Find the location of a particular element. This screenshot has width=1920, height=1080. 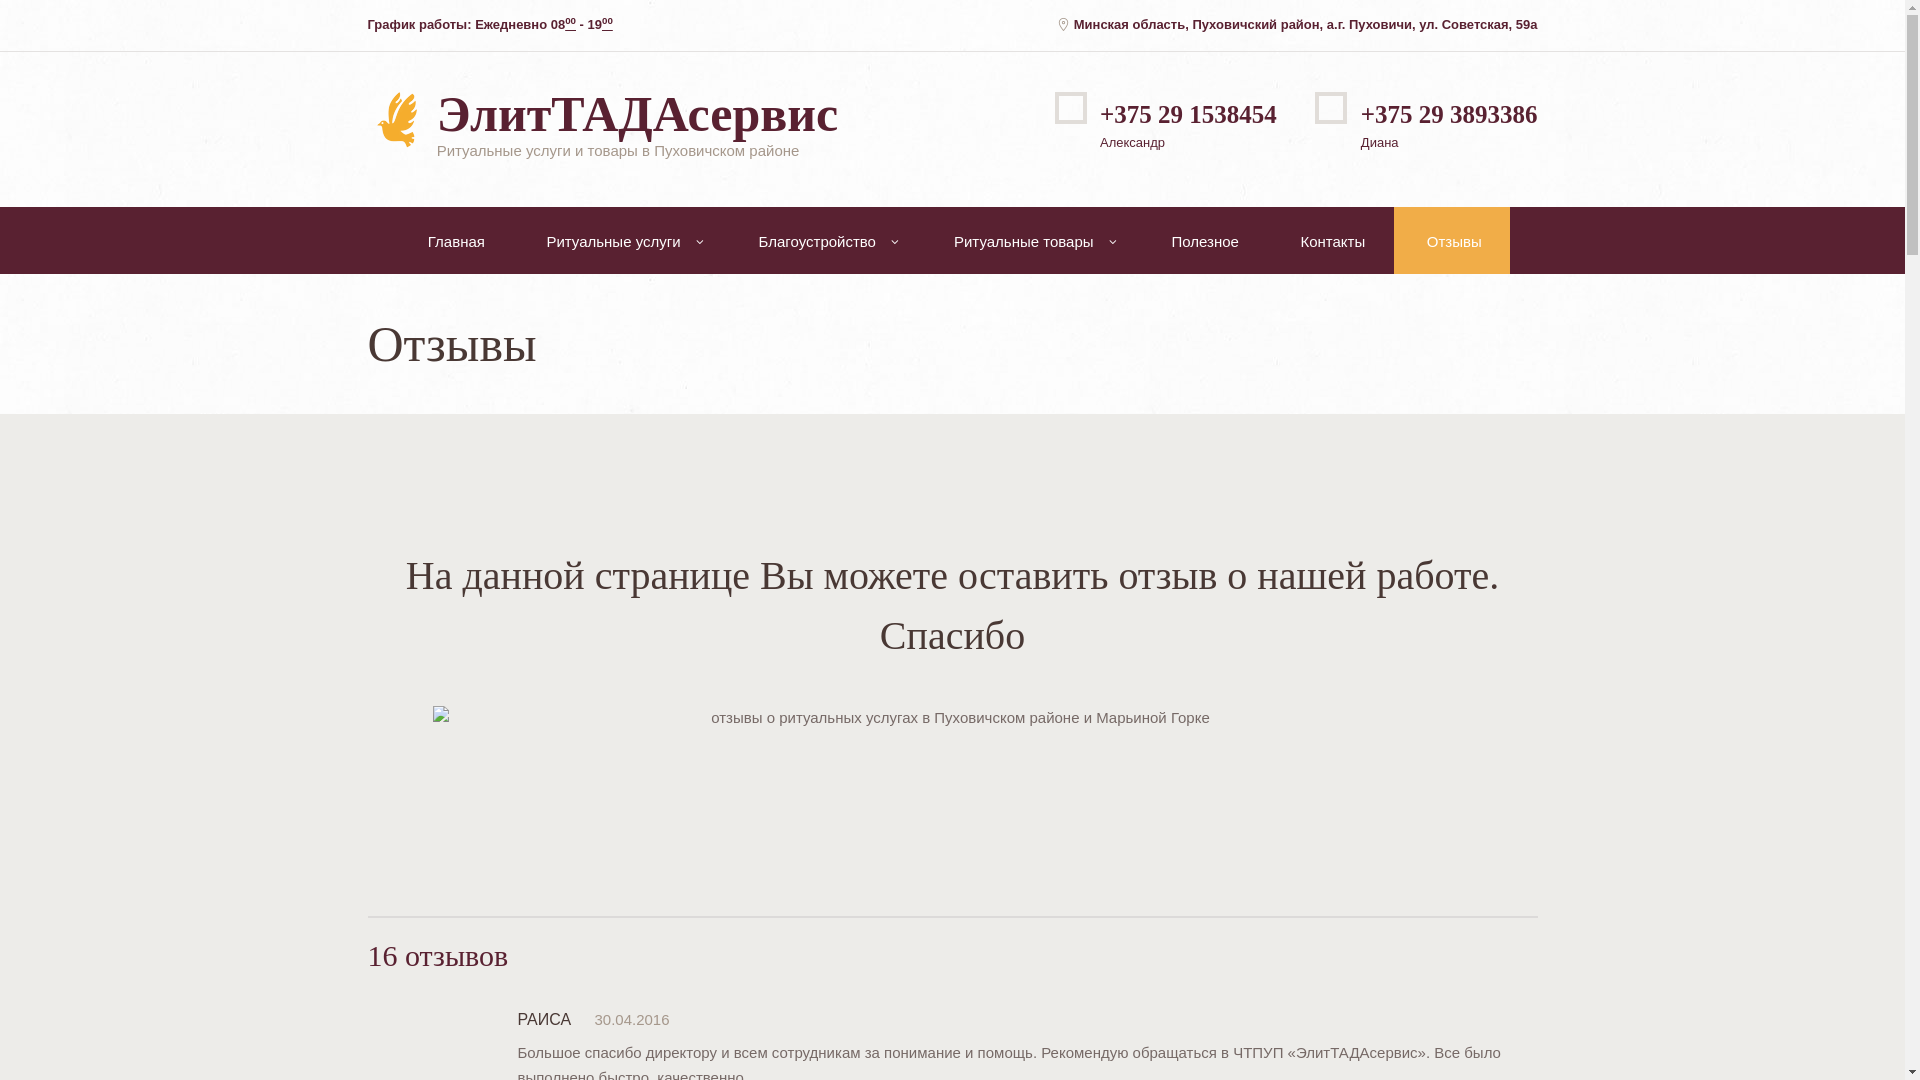

+375 29 1538454 is located at coordinates (1188, 114).